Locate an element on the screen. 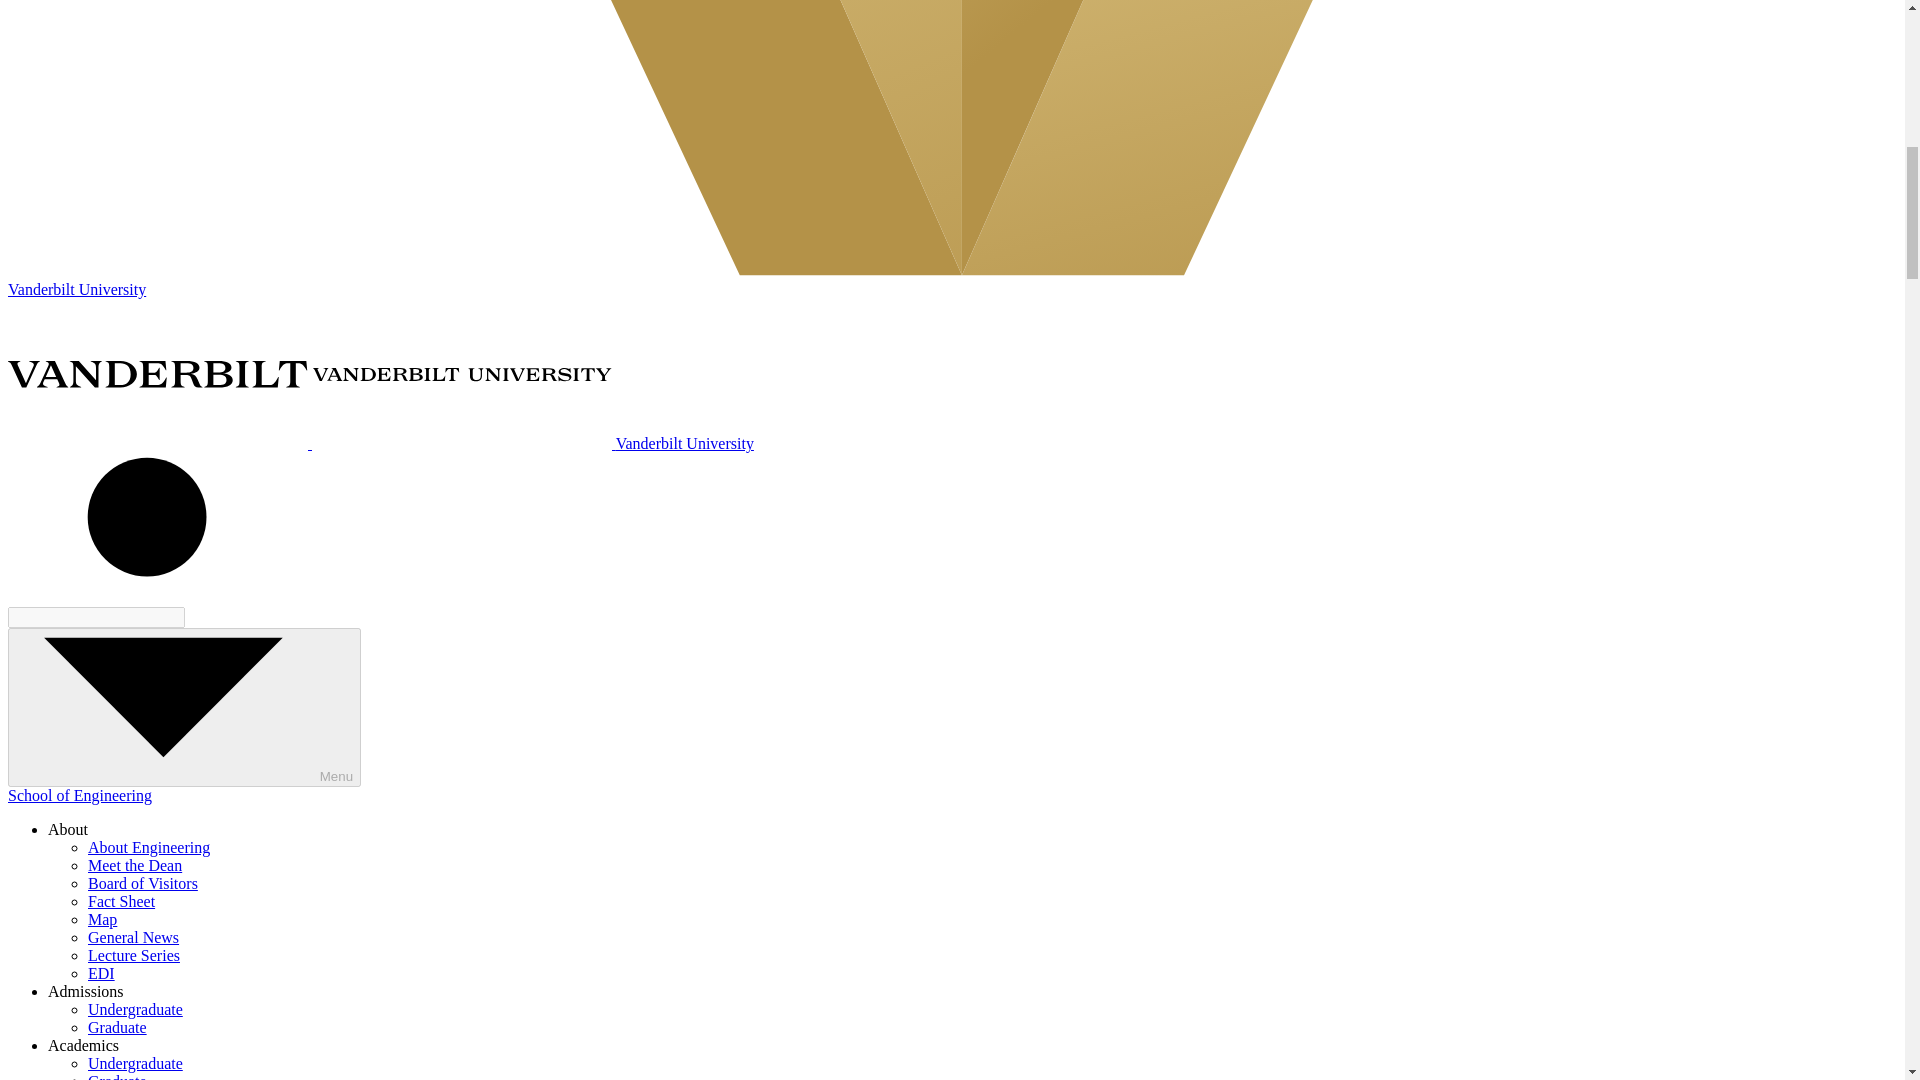  Undergraduate is located at coordinates (135, 1010).